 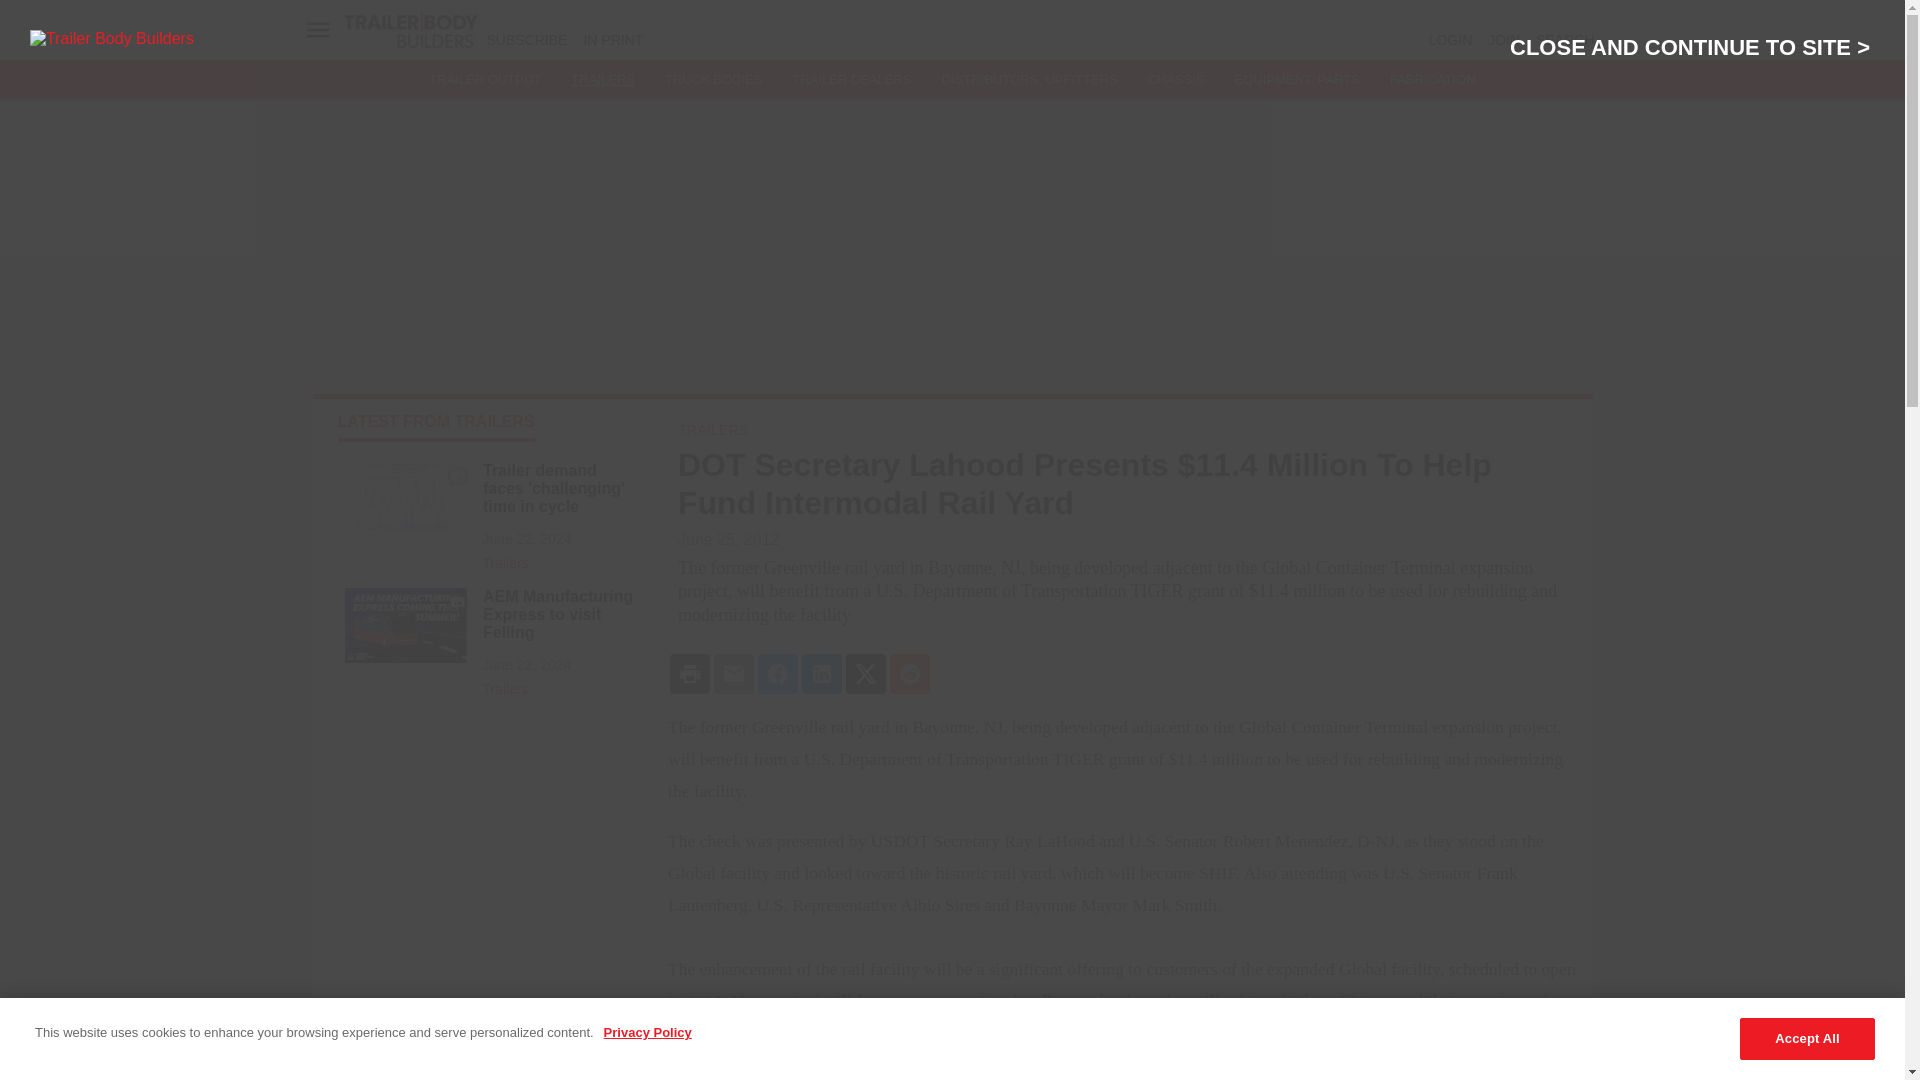 What do you see at coordinates (484, 80) in the screenshot?
I see `TRAILER OUTPUT` at bounding box center [484, 80].